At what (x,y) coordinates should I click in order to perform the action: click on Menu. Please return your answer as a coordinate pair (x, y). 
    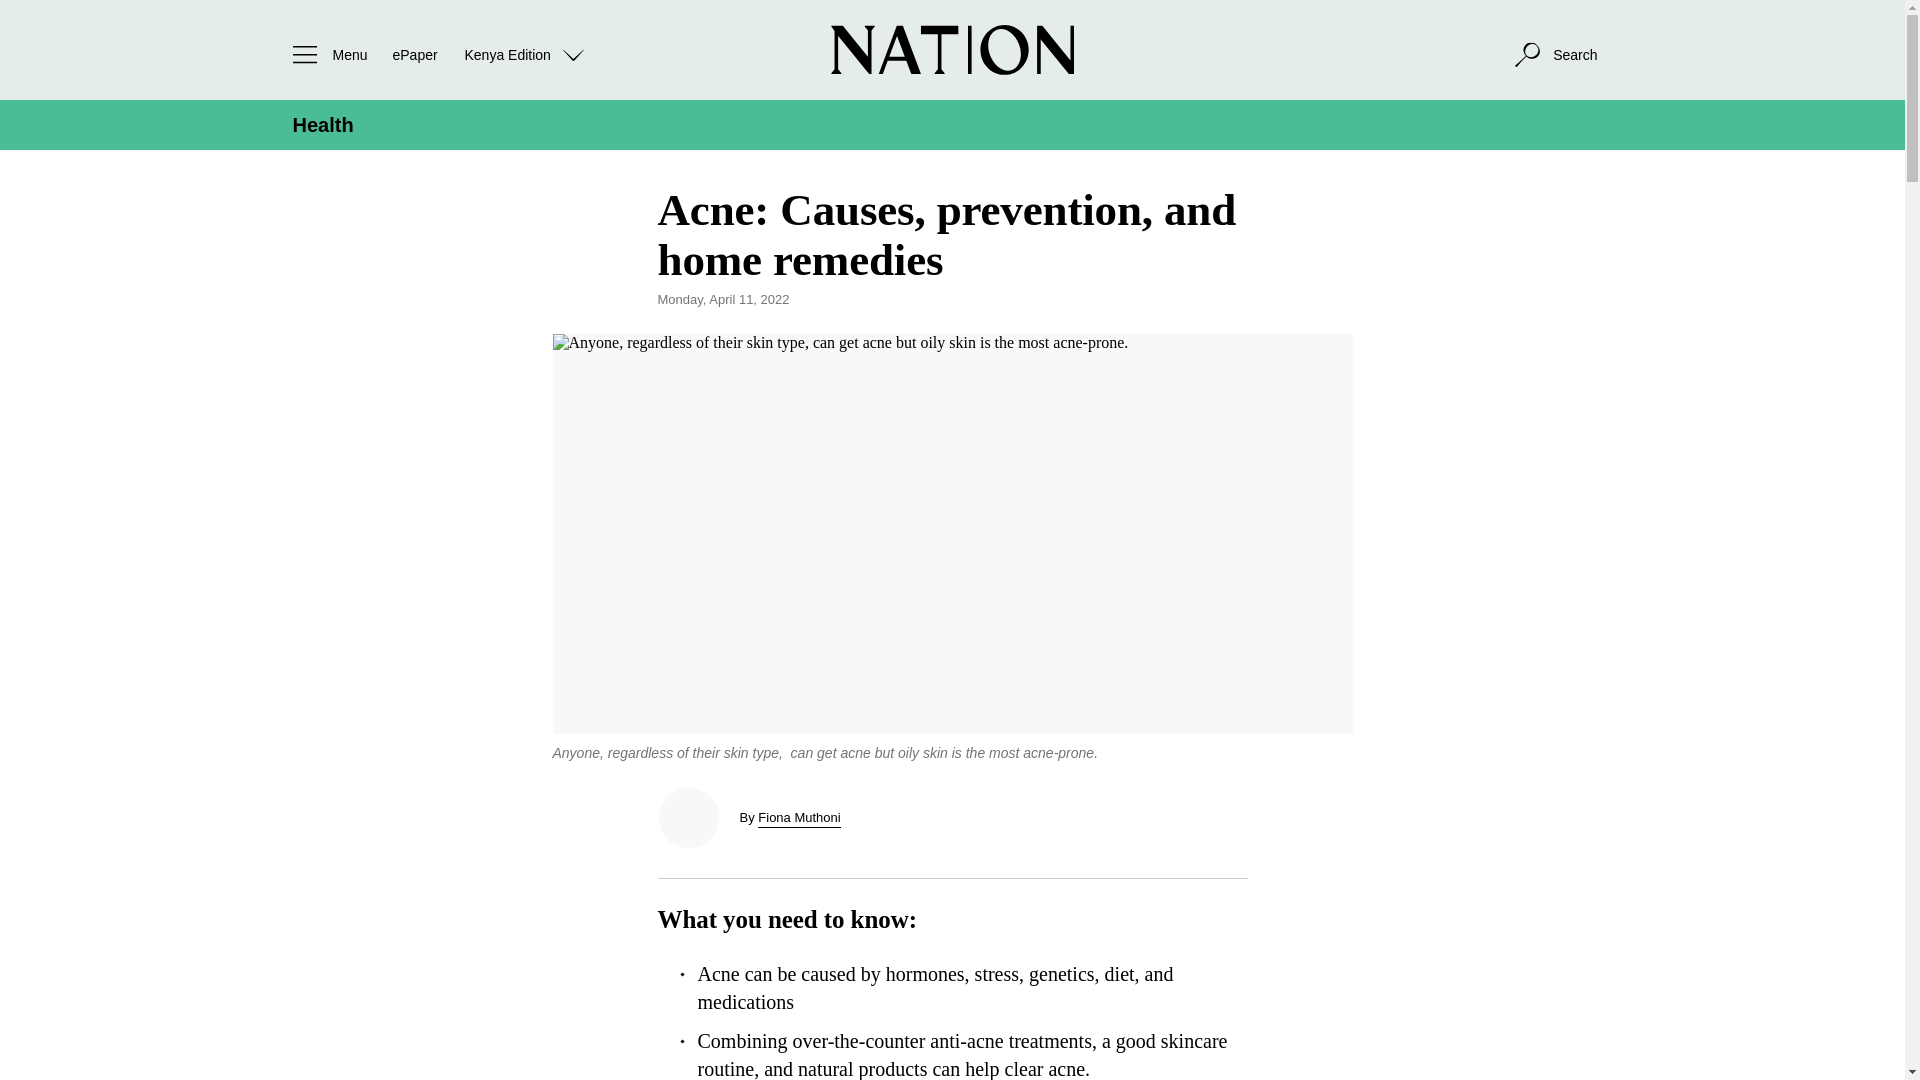
    Looking at the image, I should click on (324, 54).